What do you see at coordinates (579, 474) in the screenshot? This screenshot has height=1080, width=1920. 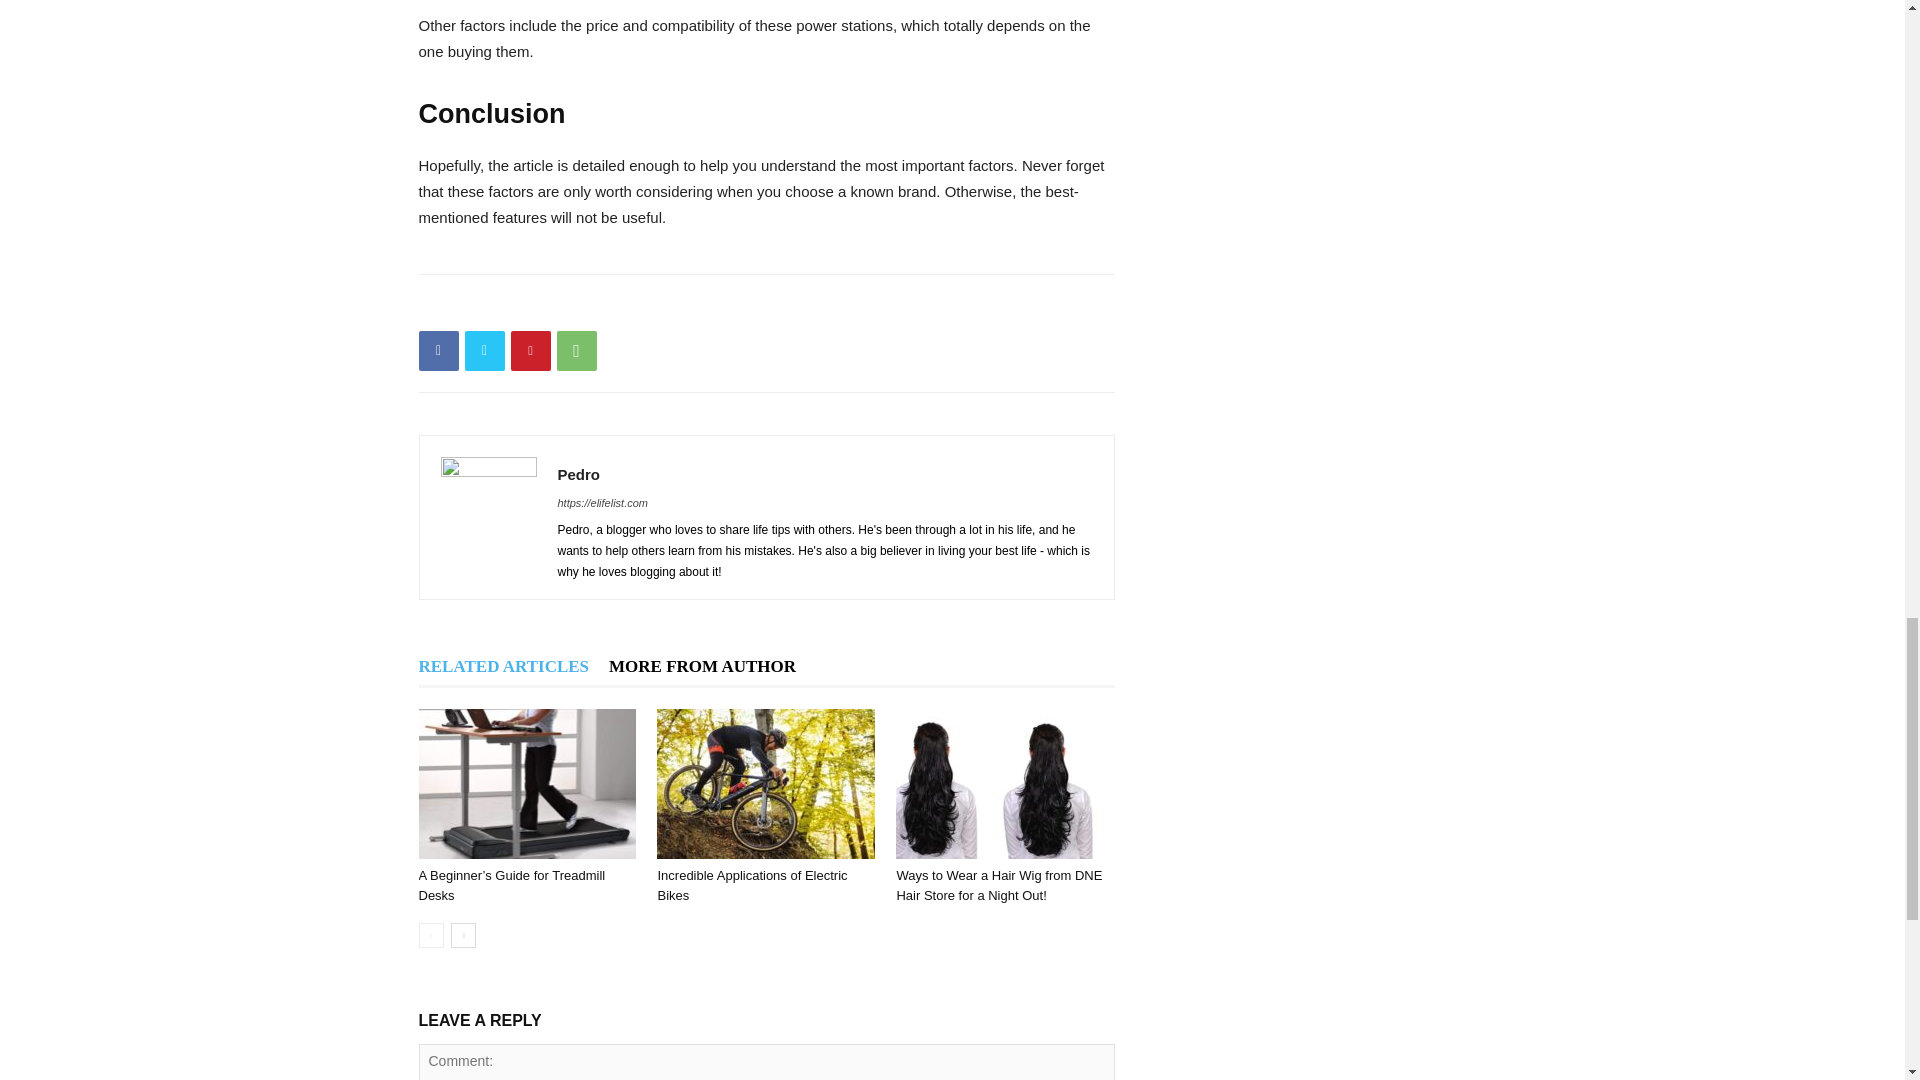 I see `Pedro` at bounding box center [579, 474].